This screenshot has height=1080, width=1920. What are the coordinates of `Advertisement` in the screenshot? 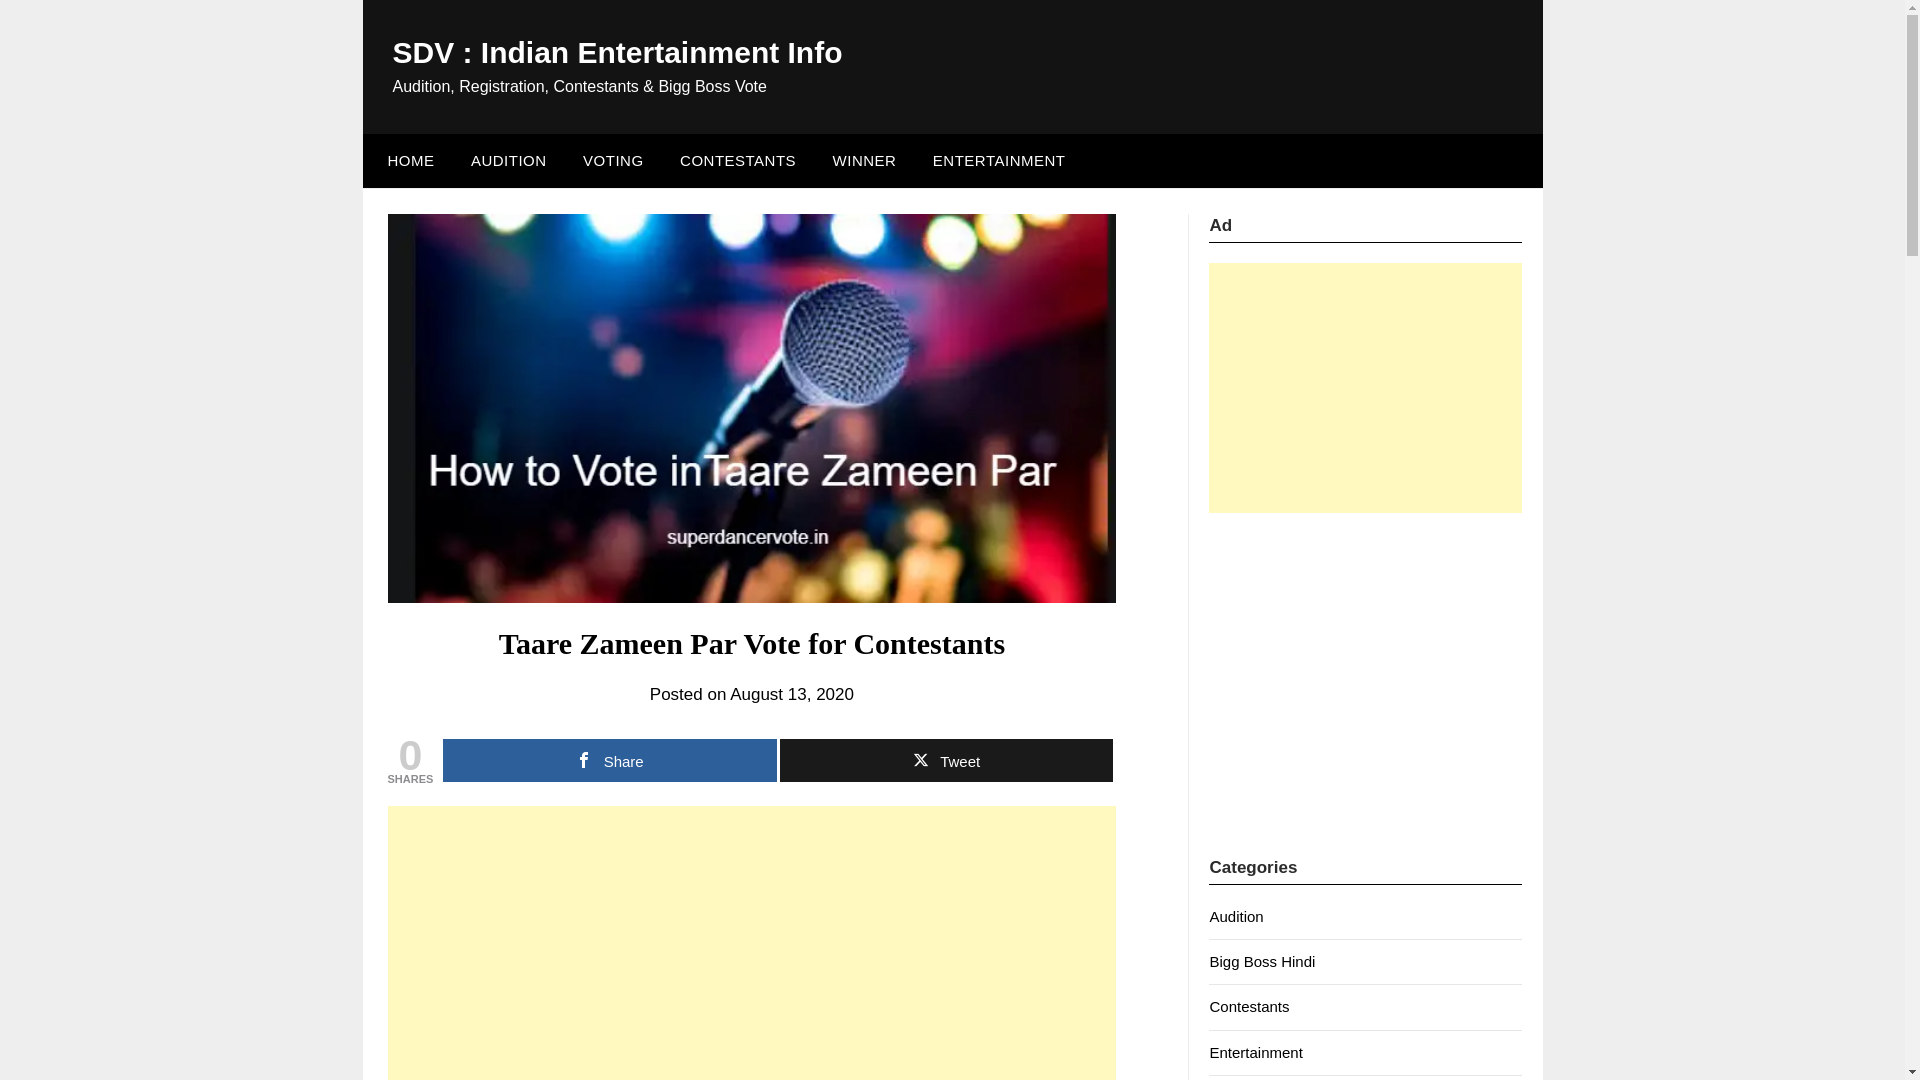 It's located at (1366, 660).